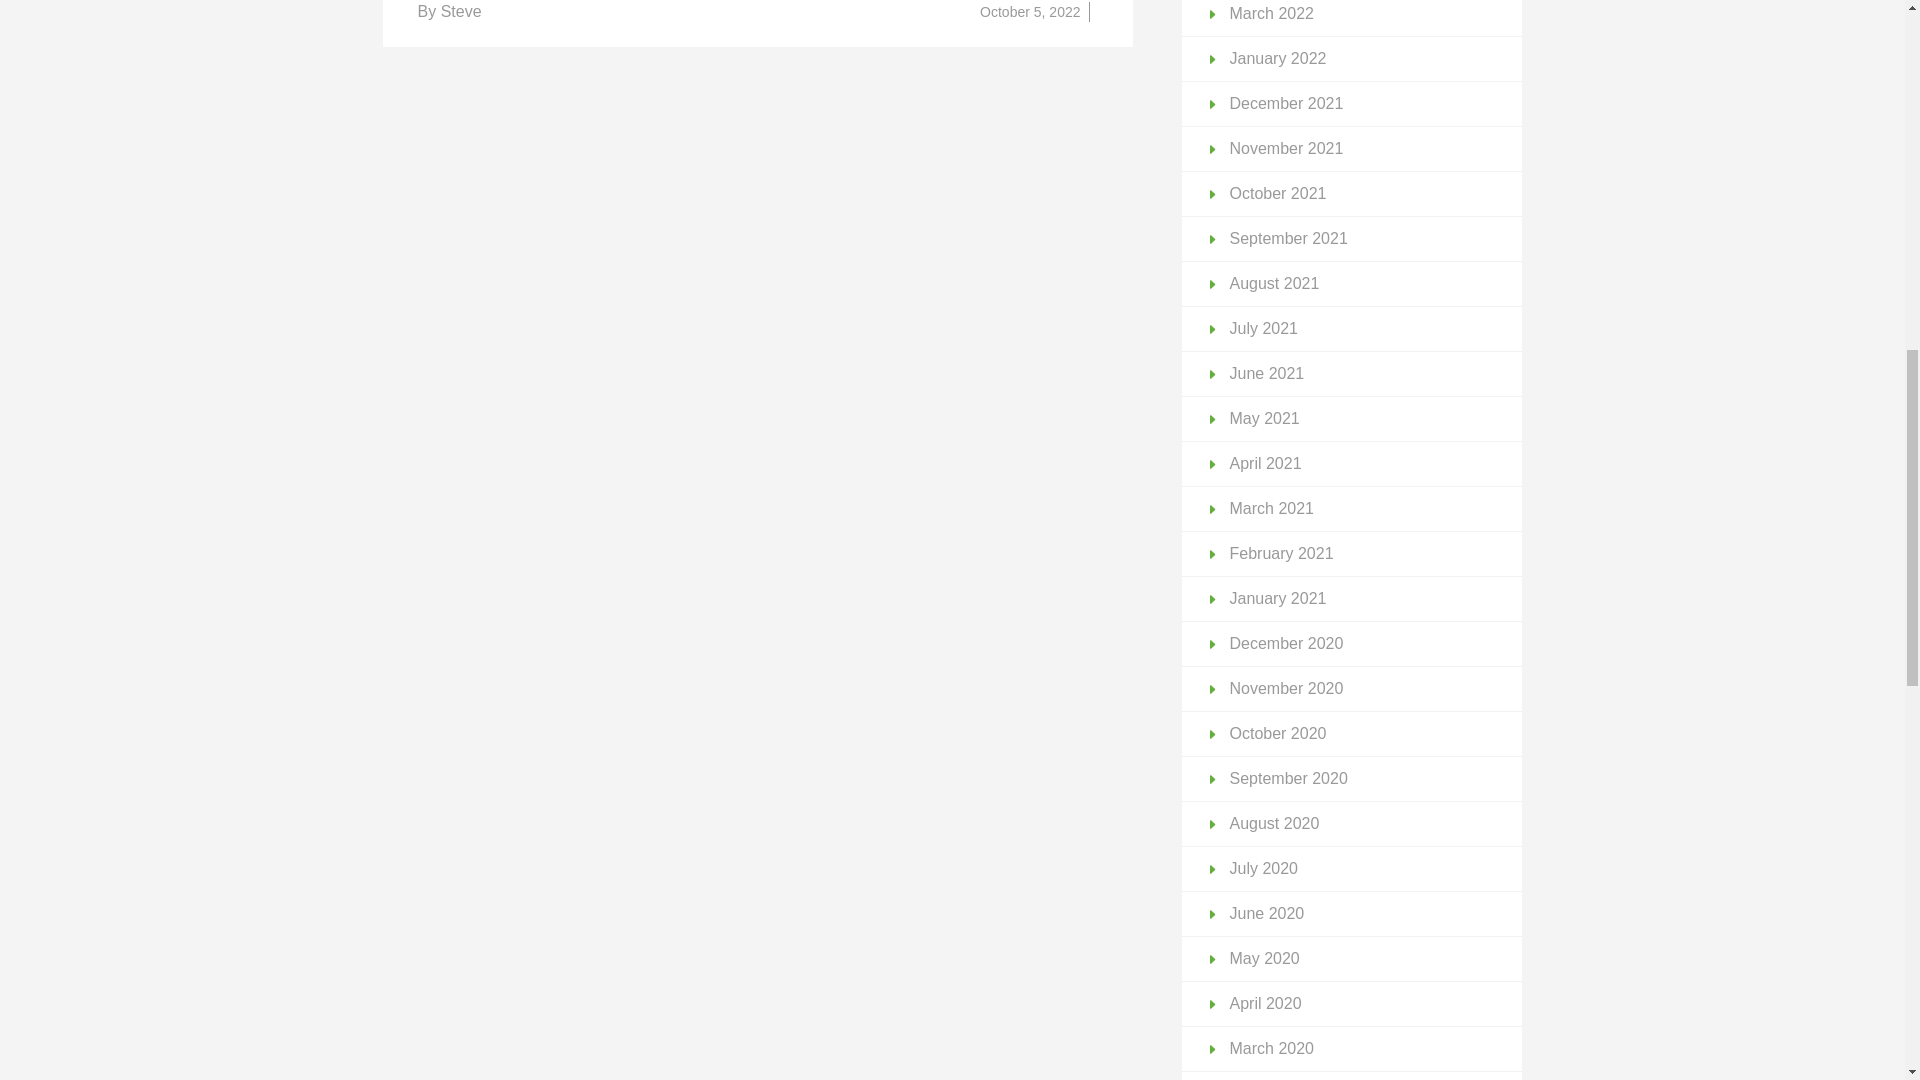 The width and height of the screenshot is (1920, 1080). Describe the element at coordinates (1272, 13) in the screenshot. I see `March 2022` at that location.